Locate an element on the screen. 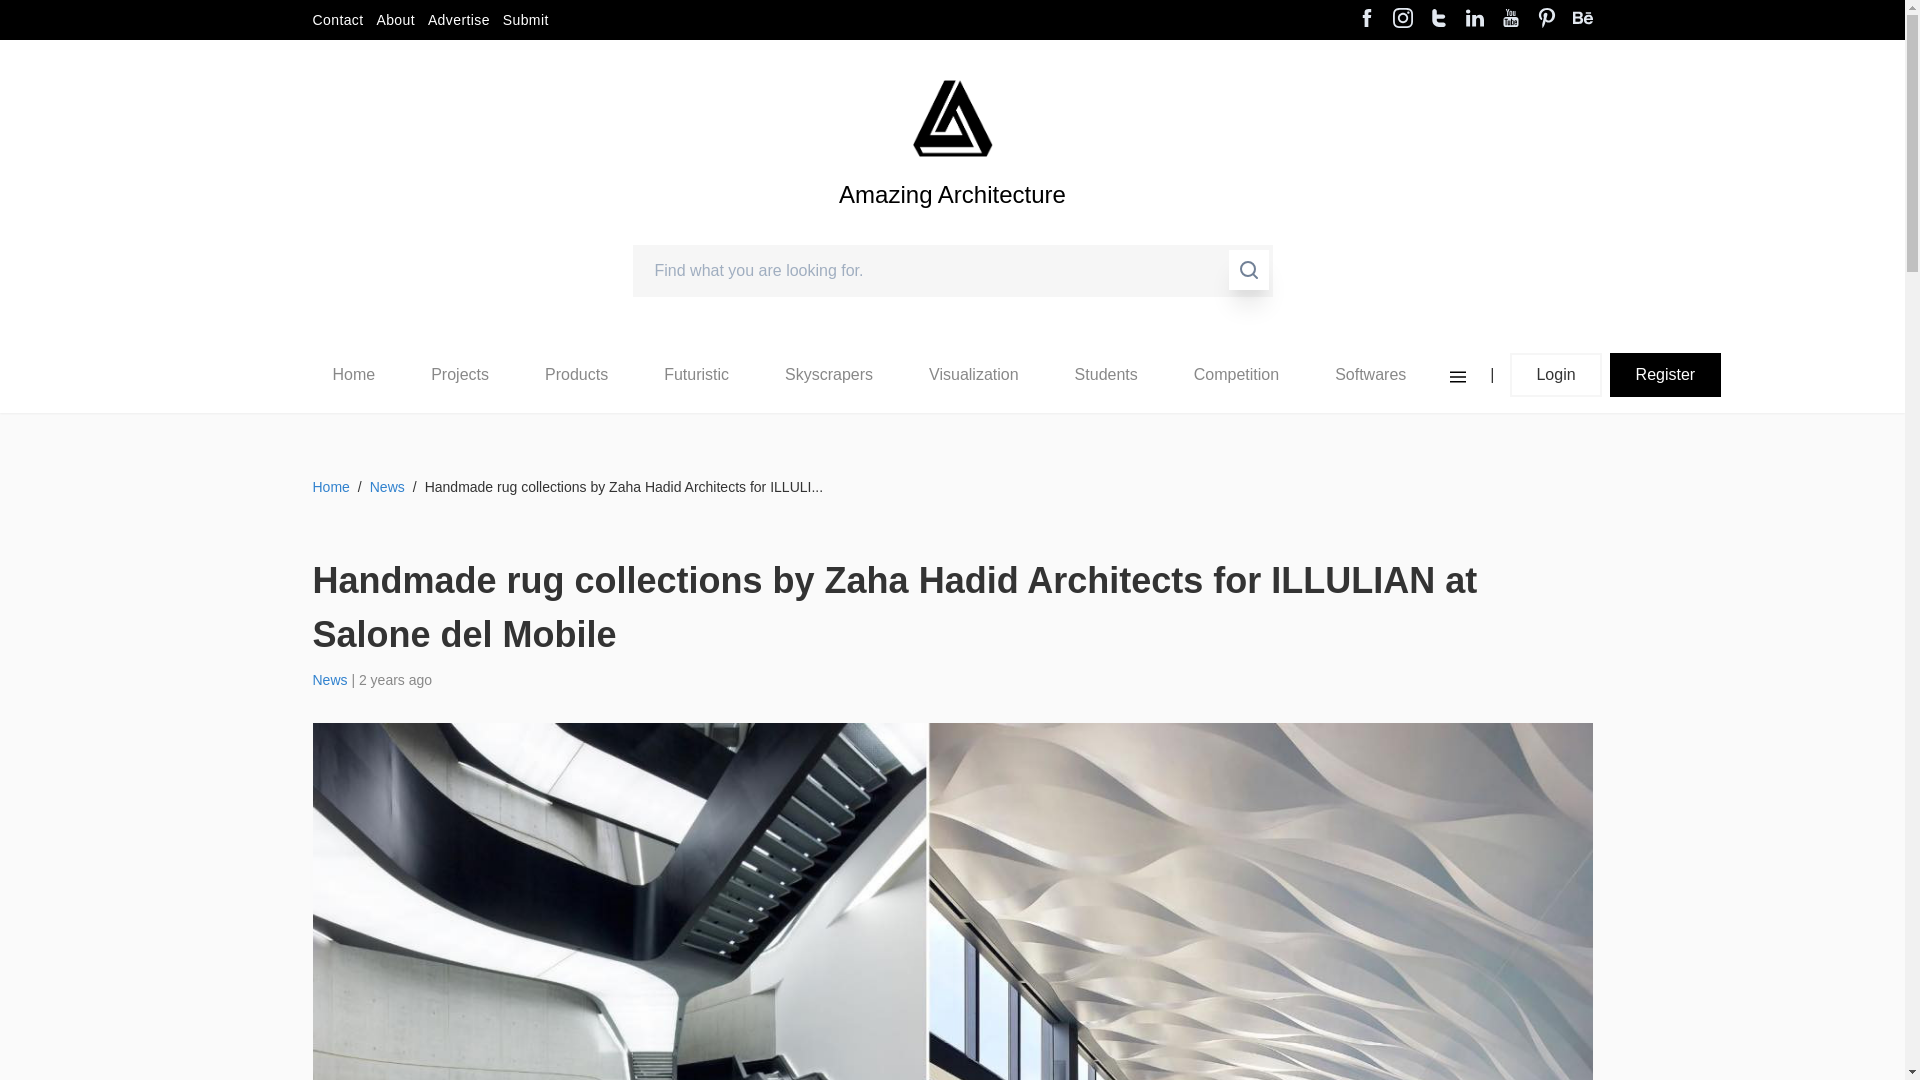 The width and height of the screenshot is (1920, 1080). Advertisement page is located at coordinates (458, 20).